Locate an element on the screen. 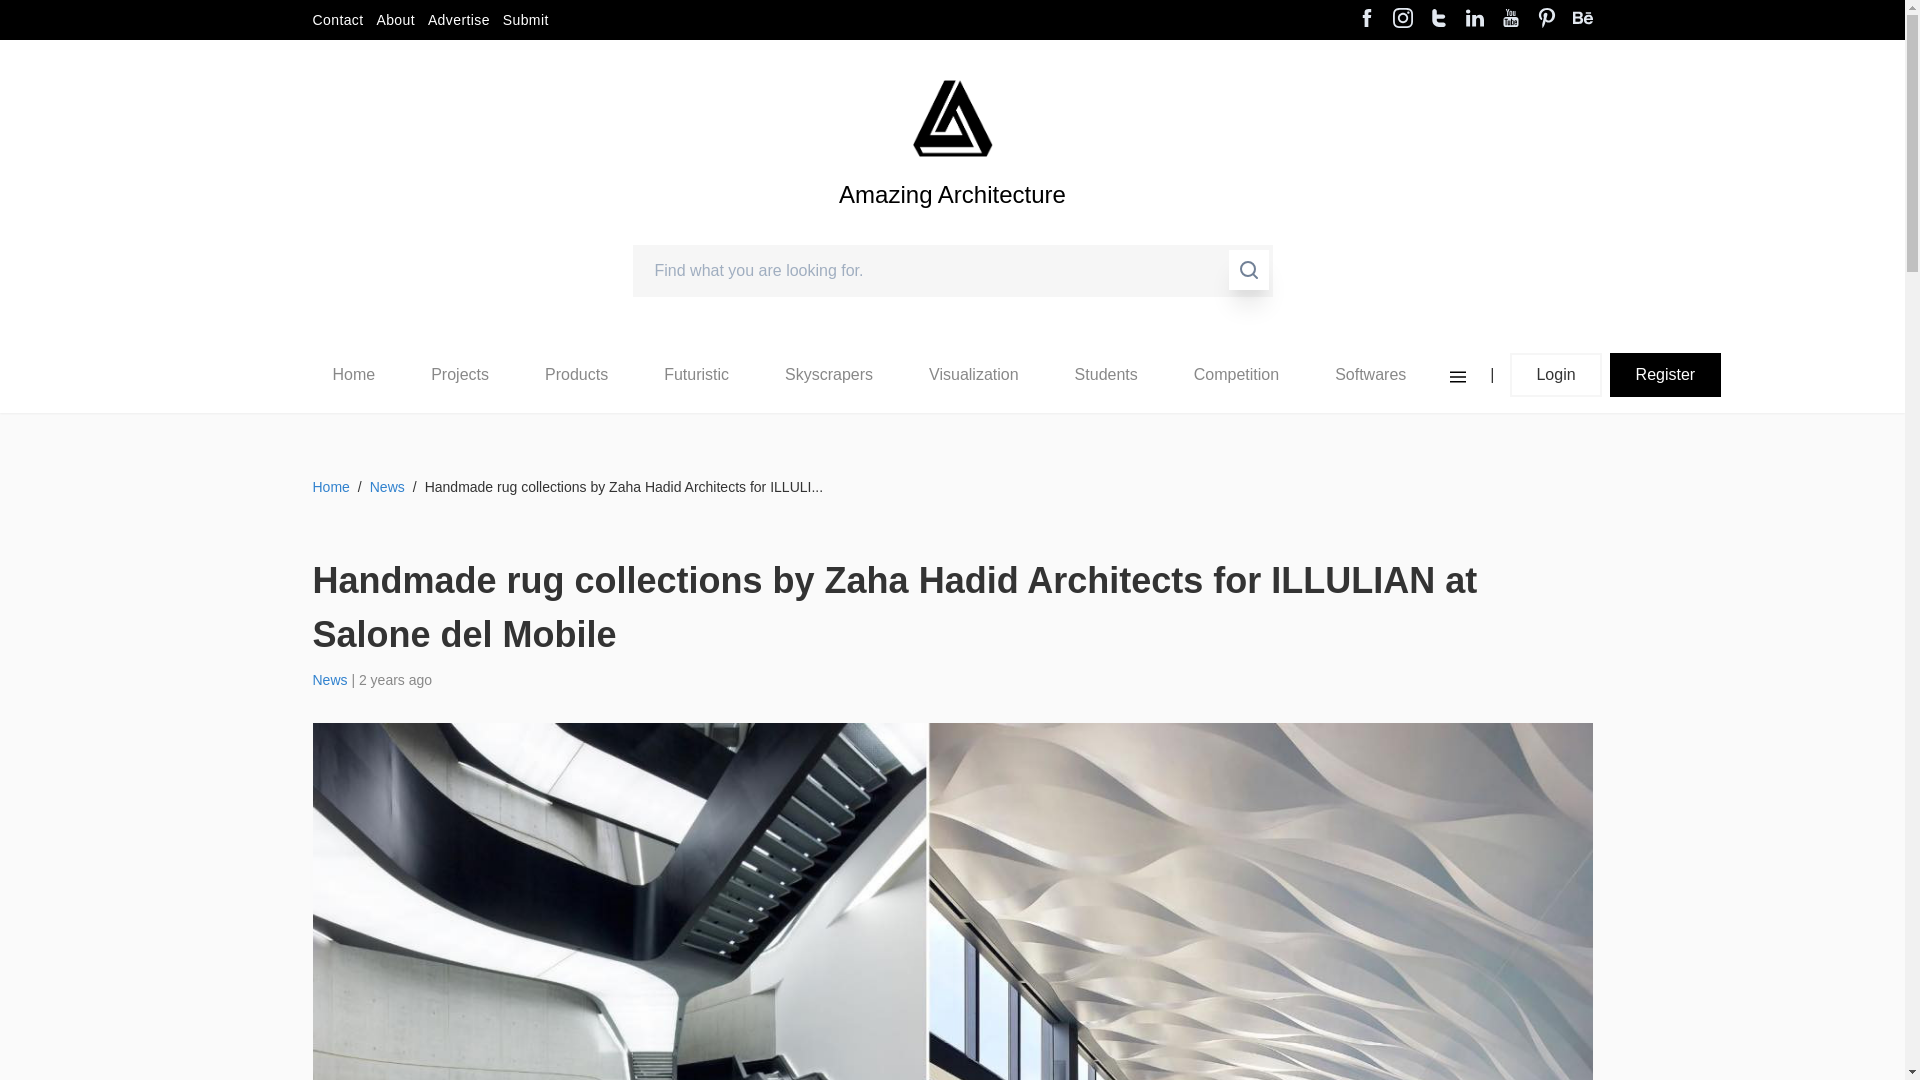 The width and height of the screenshot is (1920, 1080). Advertisement page is located at coordinates (458, 20).